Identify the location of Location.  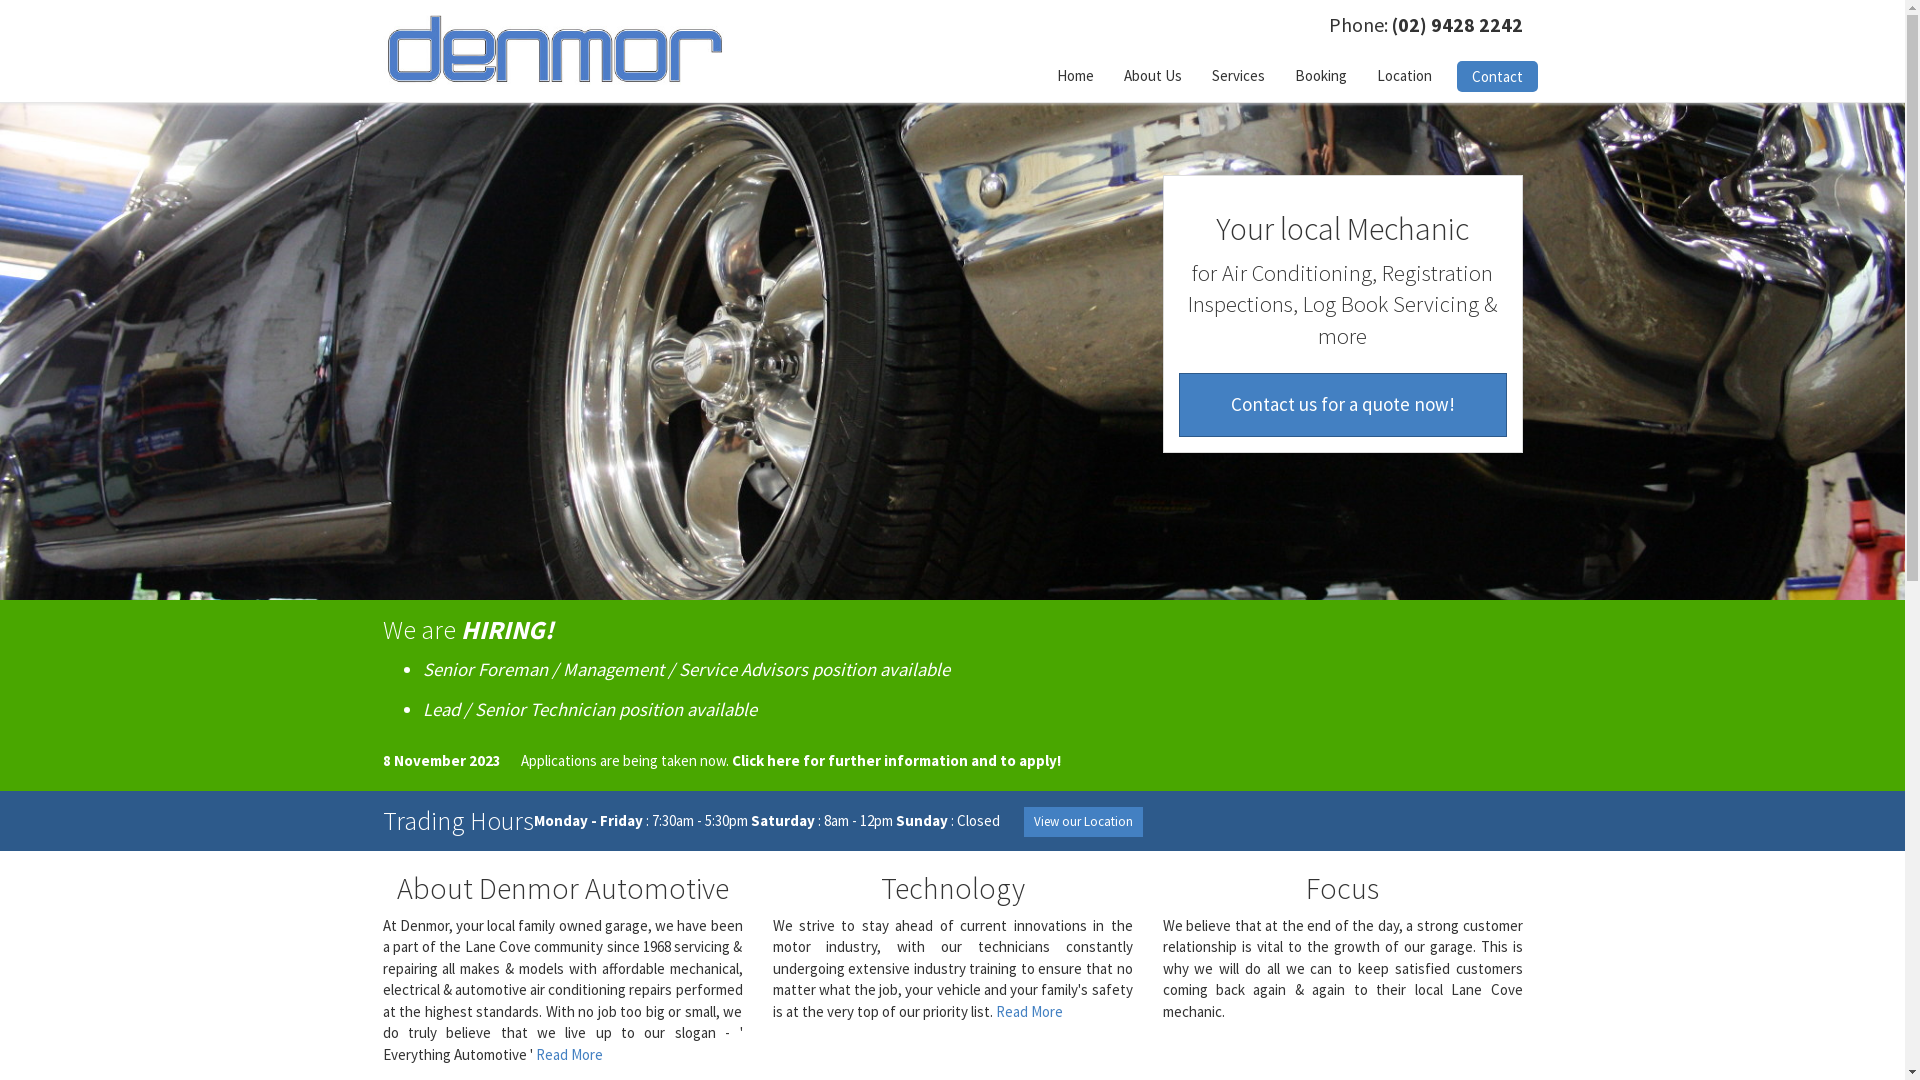
(806, 938).